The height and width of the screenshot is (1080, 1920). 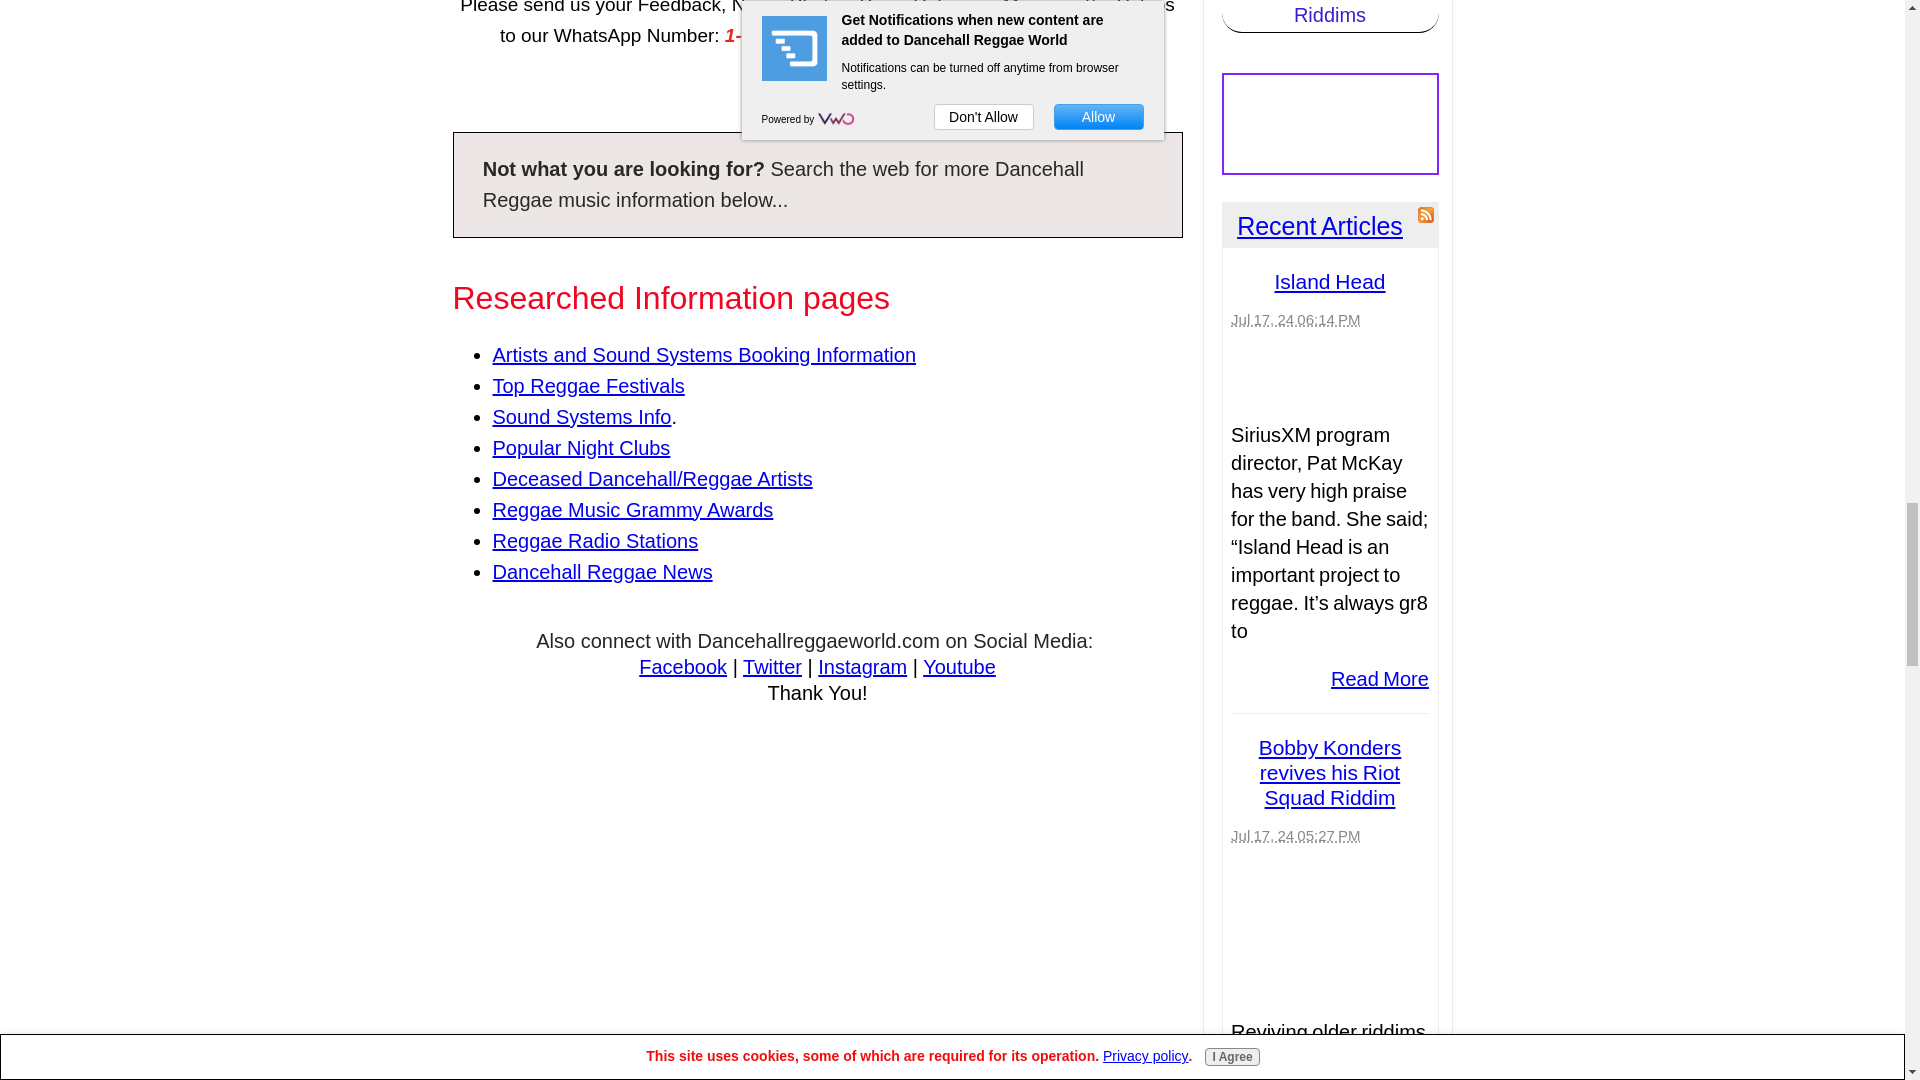 What do you see at coordinates (632, 509) in the screenshot?
I see `Reggae Music Grammy Awards` at bounding box center [632, 509].